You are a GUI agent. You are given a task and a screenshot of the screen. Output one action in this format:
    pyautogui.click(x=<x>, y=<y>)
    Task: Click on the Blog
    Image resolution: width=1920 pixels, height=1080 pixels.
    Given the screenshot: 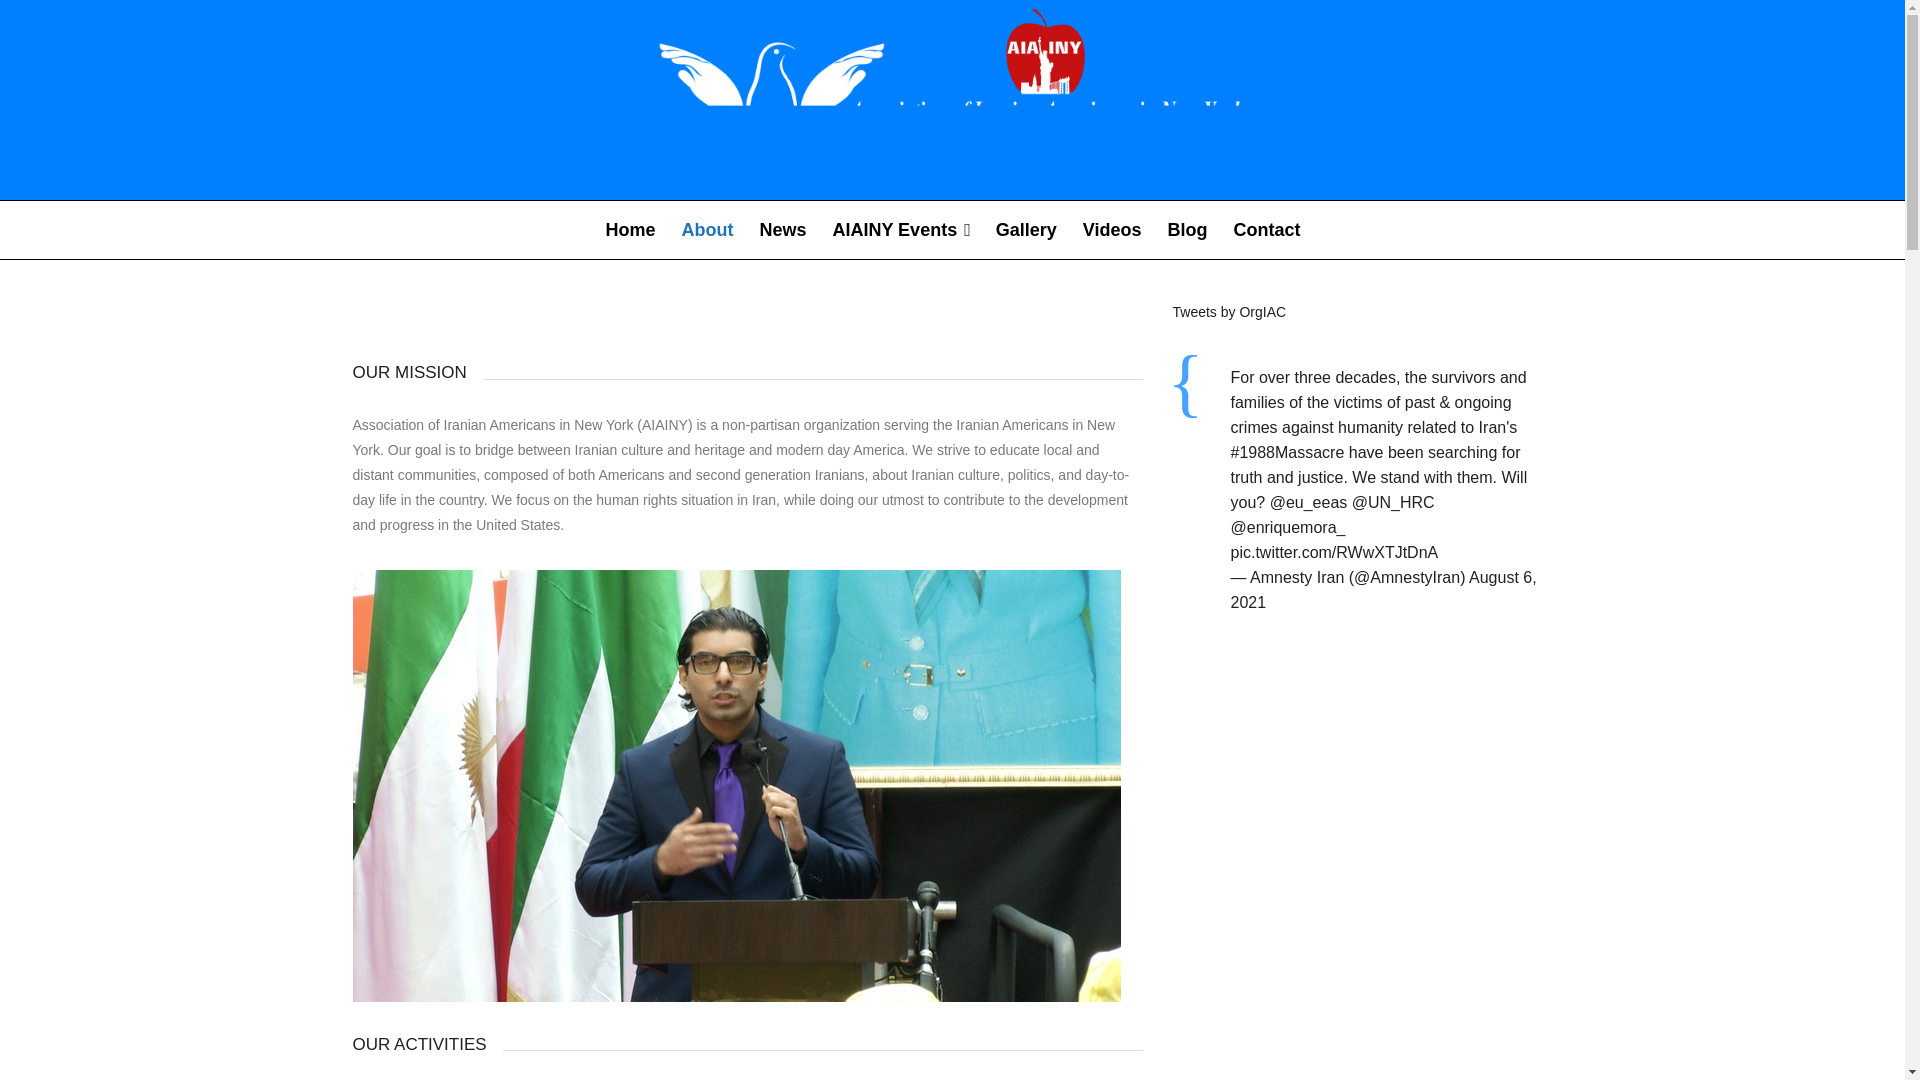 What is the action you would take?
    pyautogui.click(x=1186, y=230)
    